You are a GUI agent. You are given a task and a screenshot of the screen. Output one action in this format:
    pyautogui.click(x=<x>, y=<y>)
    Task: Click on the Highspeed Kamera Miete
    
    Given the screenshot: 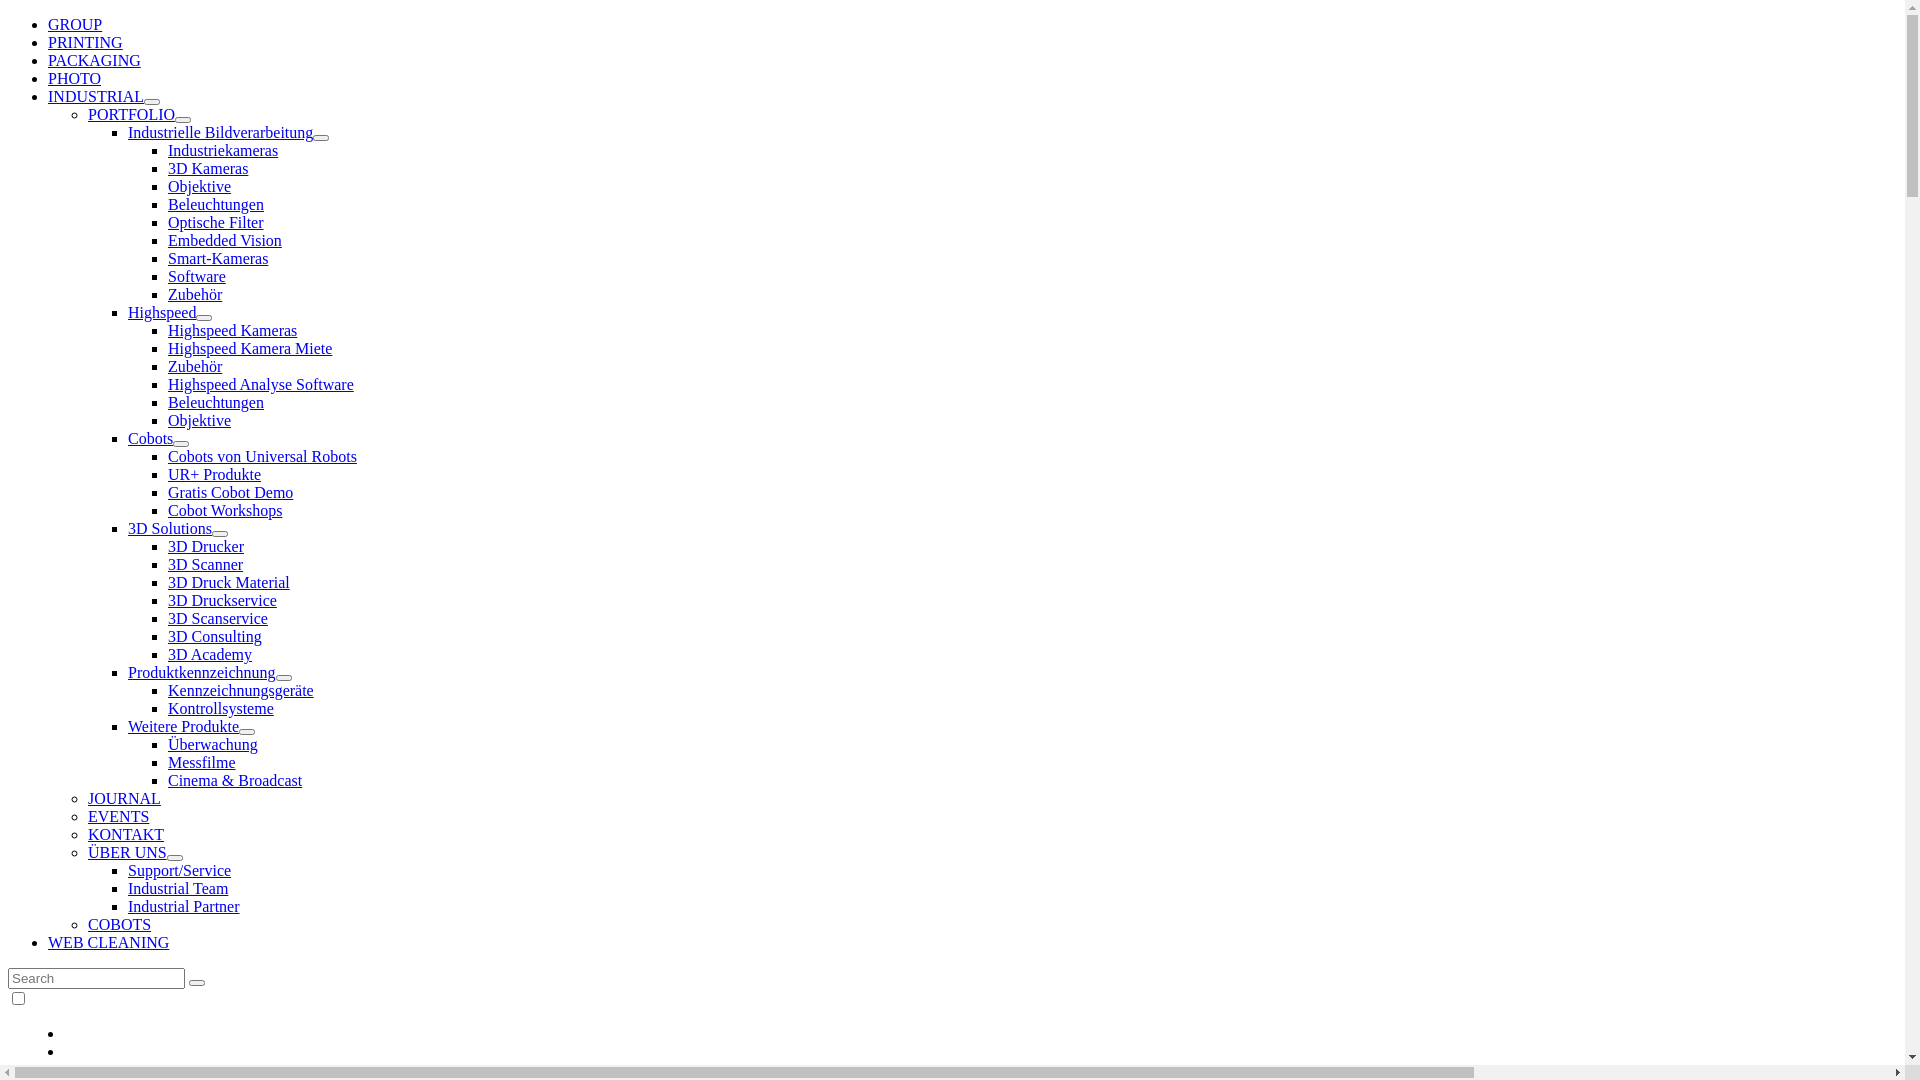 What is the action you would take?
    pyautogui.click(x=250, y=348)
    